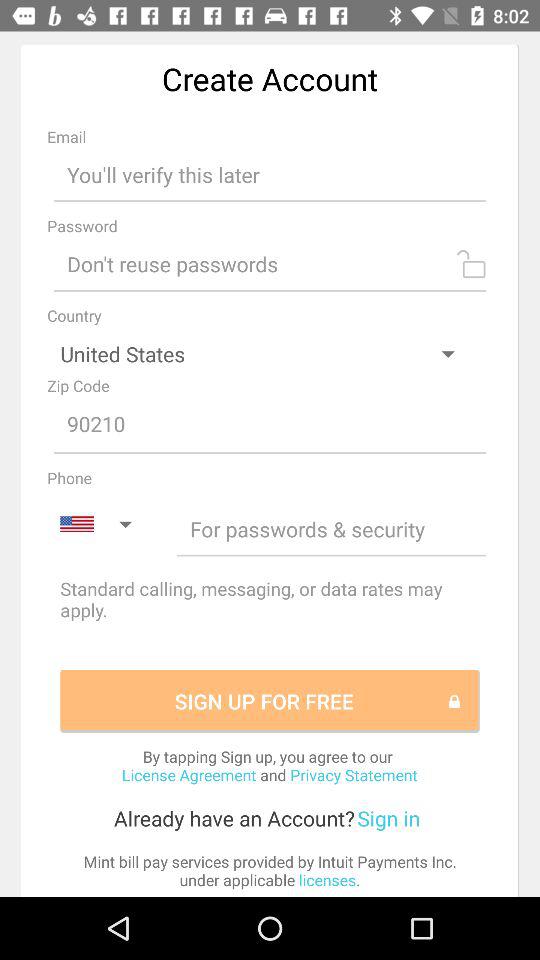 This screenshot has height=960, width=540. What do you see at coordinates (270, 174) in the screenshot?
I see `input email` at bounding box center [270, 174].